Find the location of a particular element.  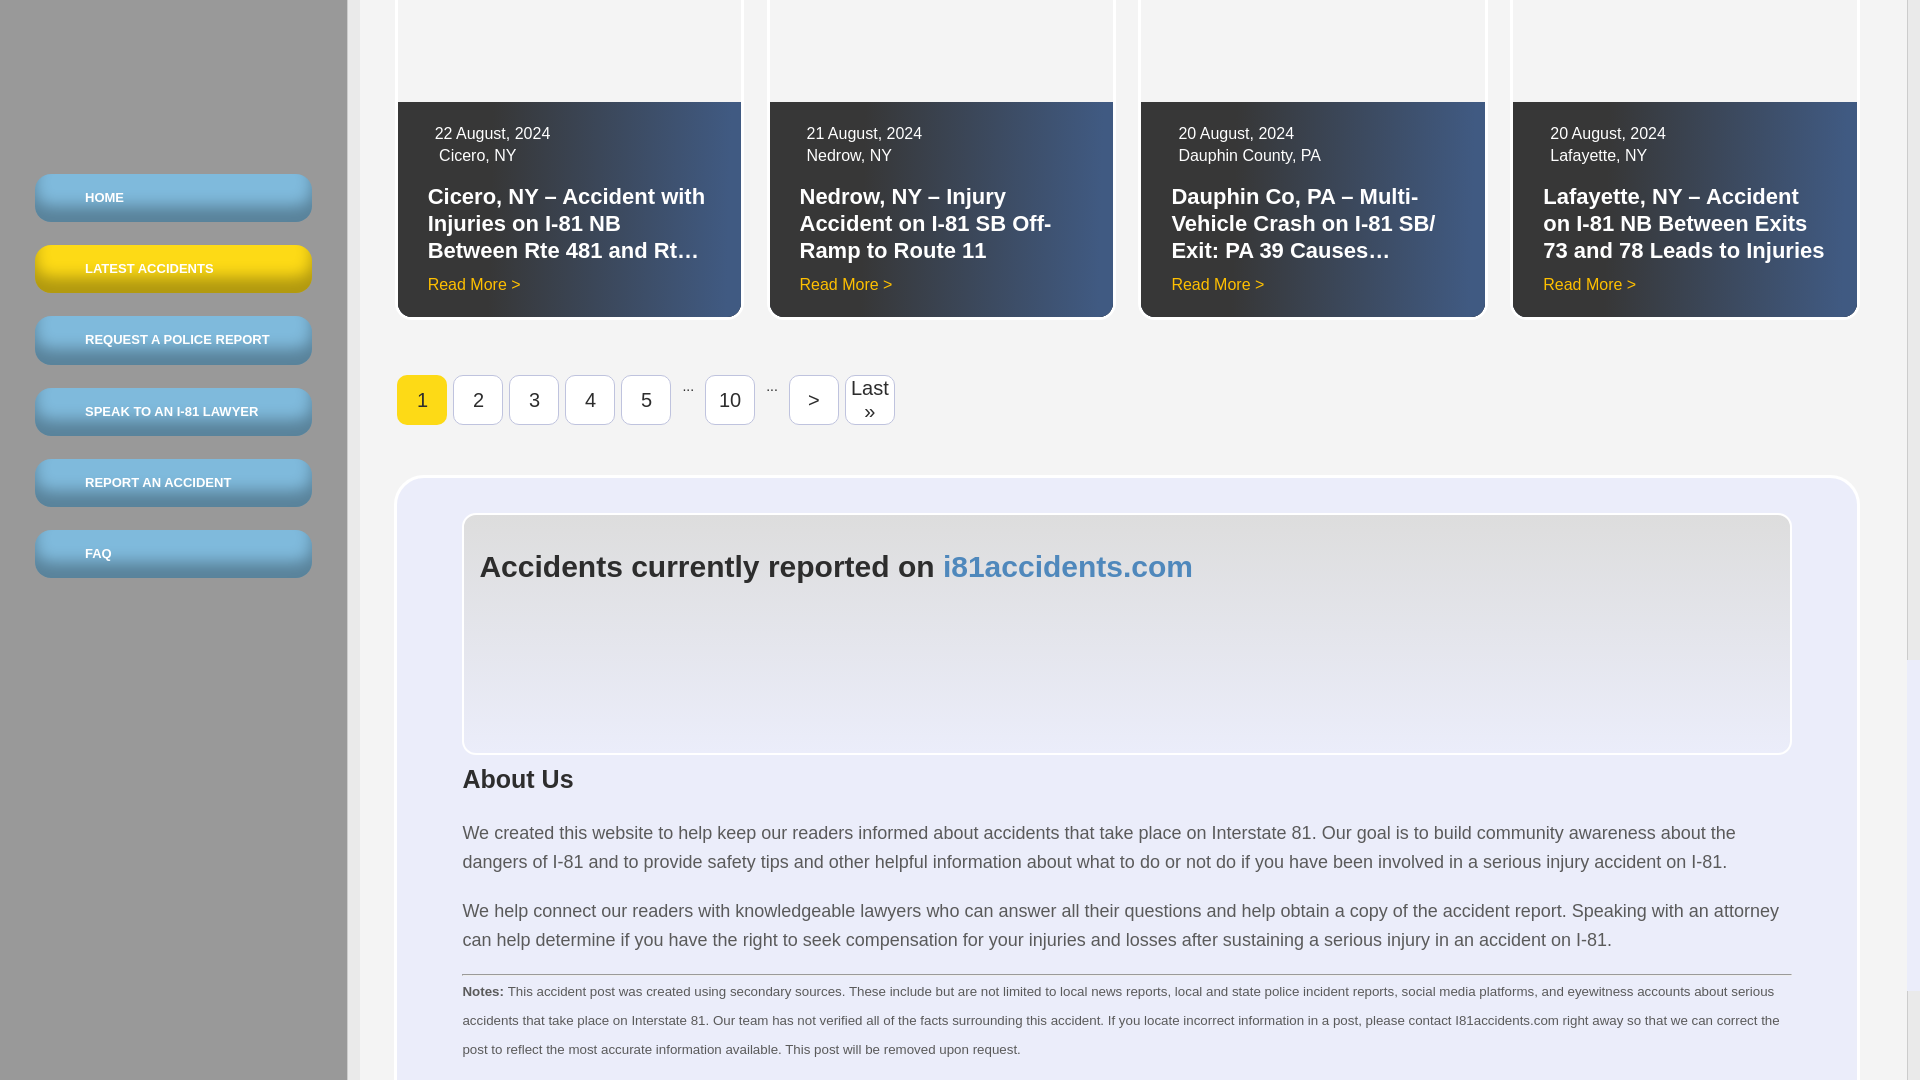

3 is located at coordinates (533, 400).